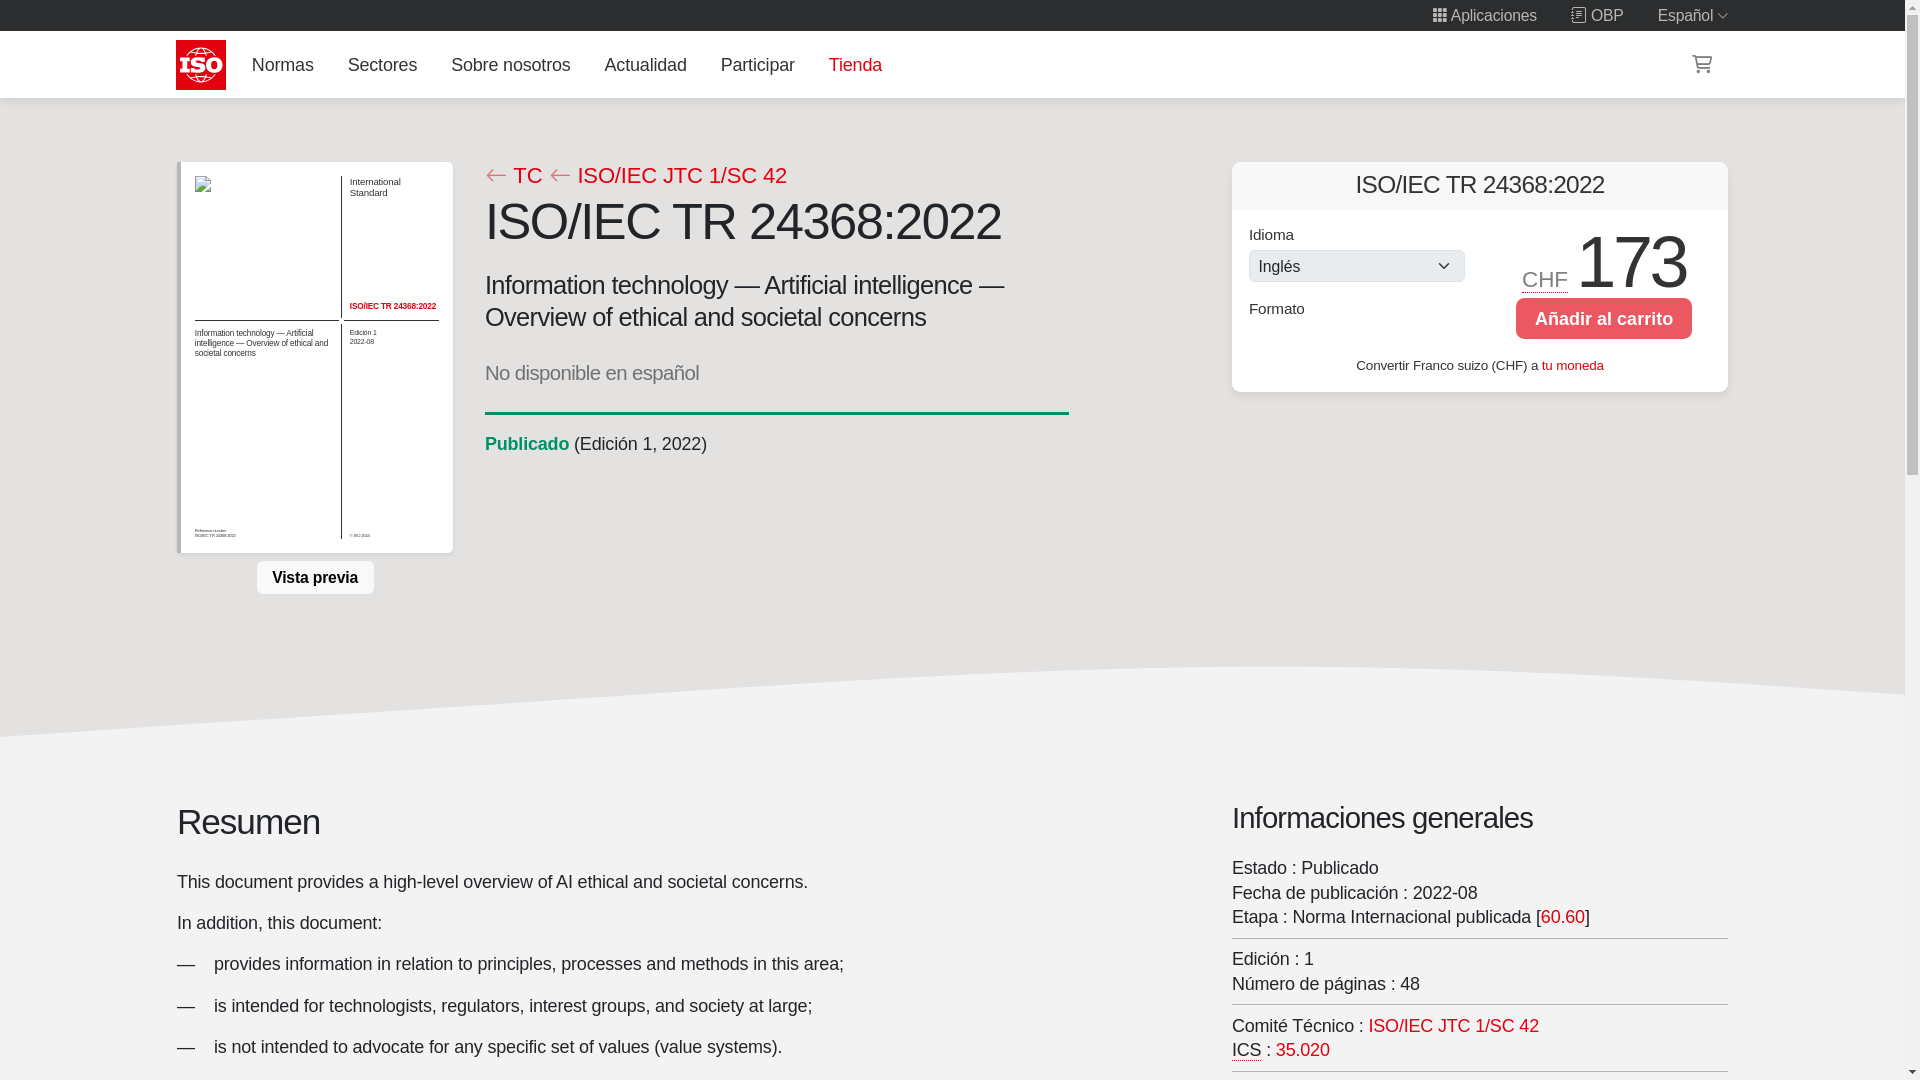 The height and width of the screenshot is (1080, 1920). I want to click on  Aplicaciones, so click(1484, 15).